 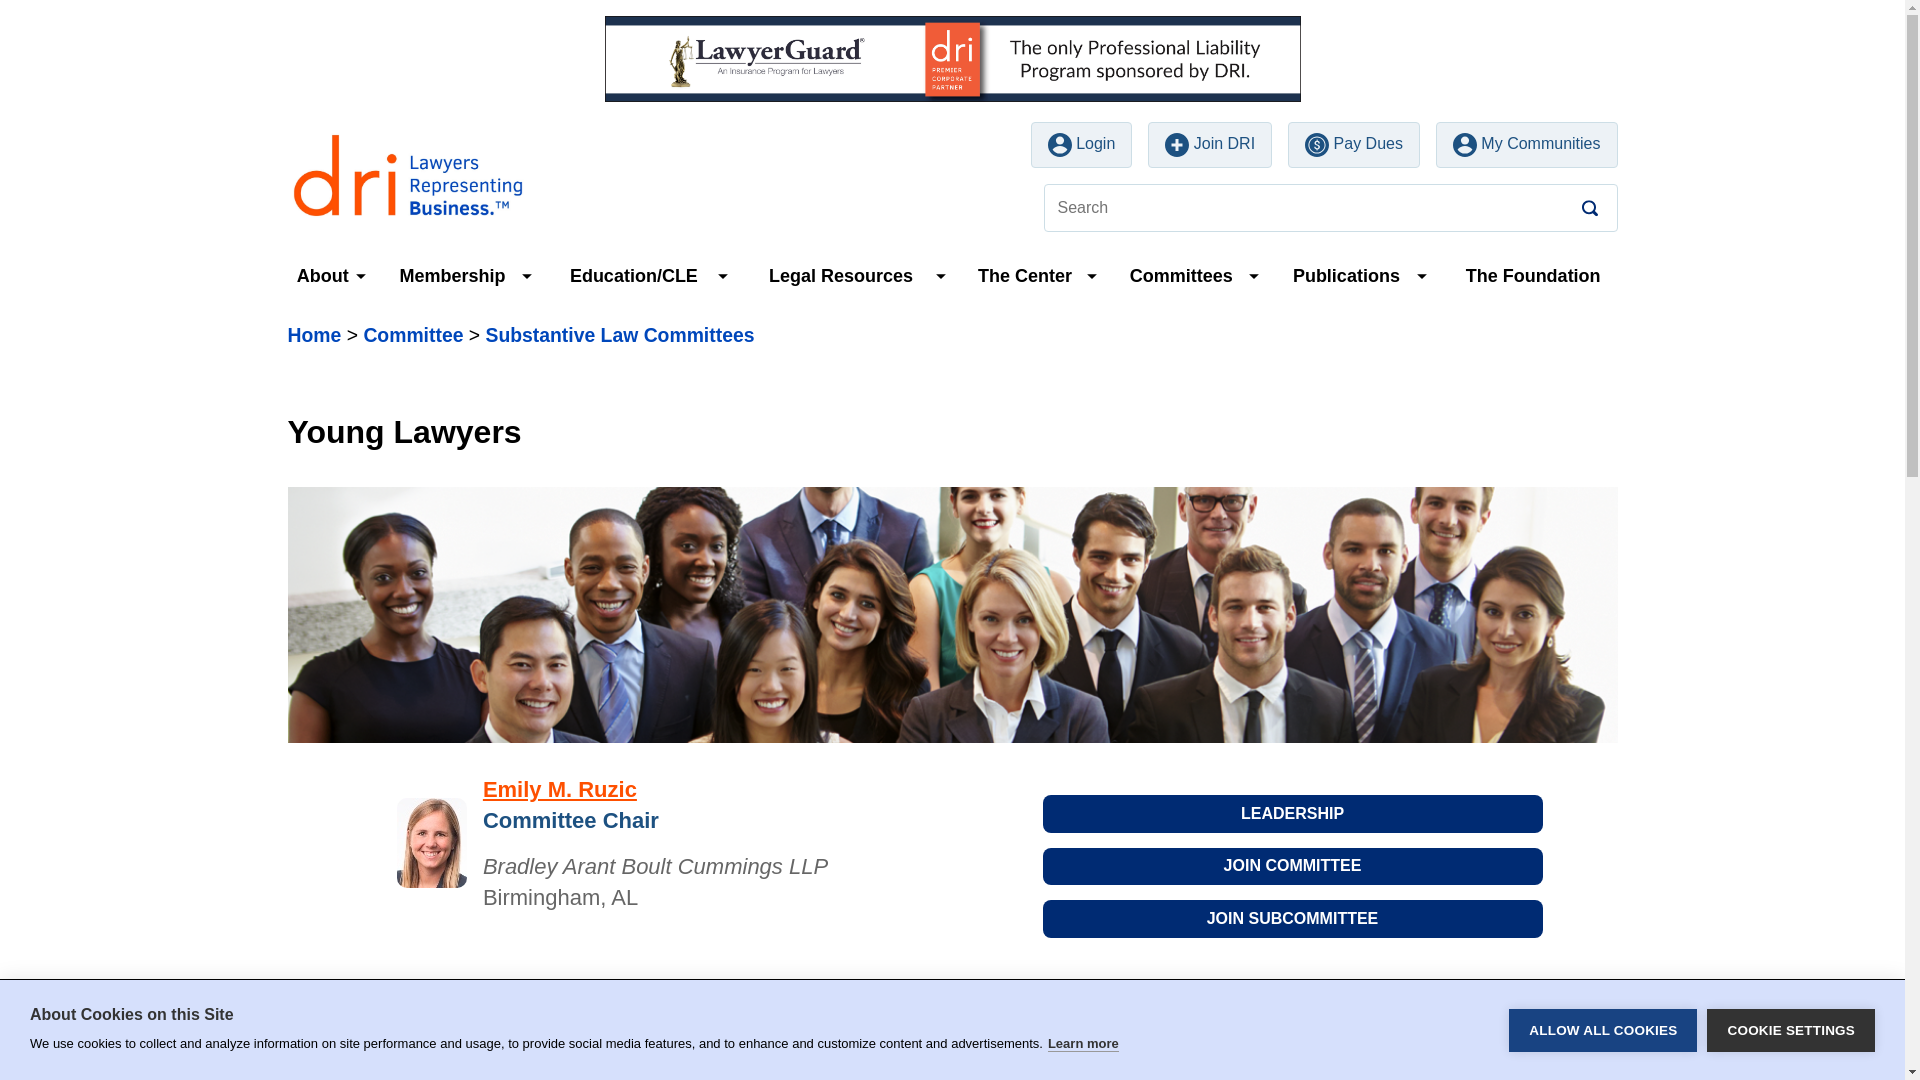 I want to click on Search input, so click(x=1331, y=208).